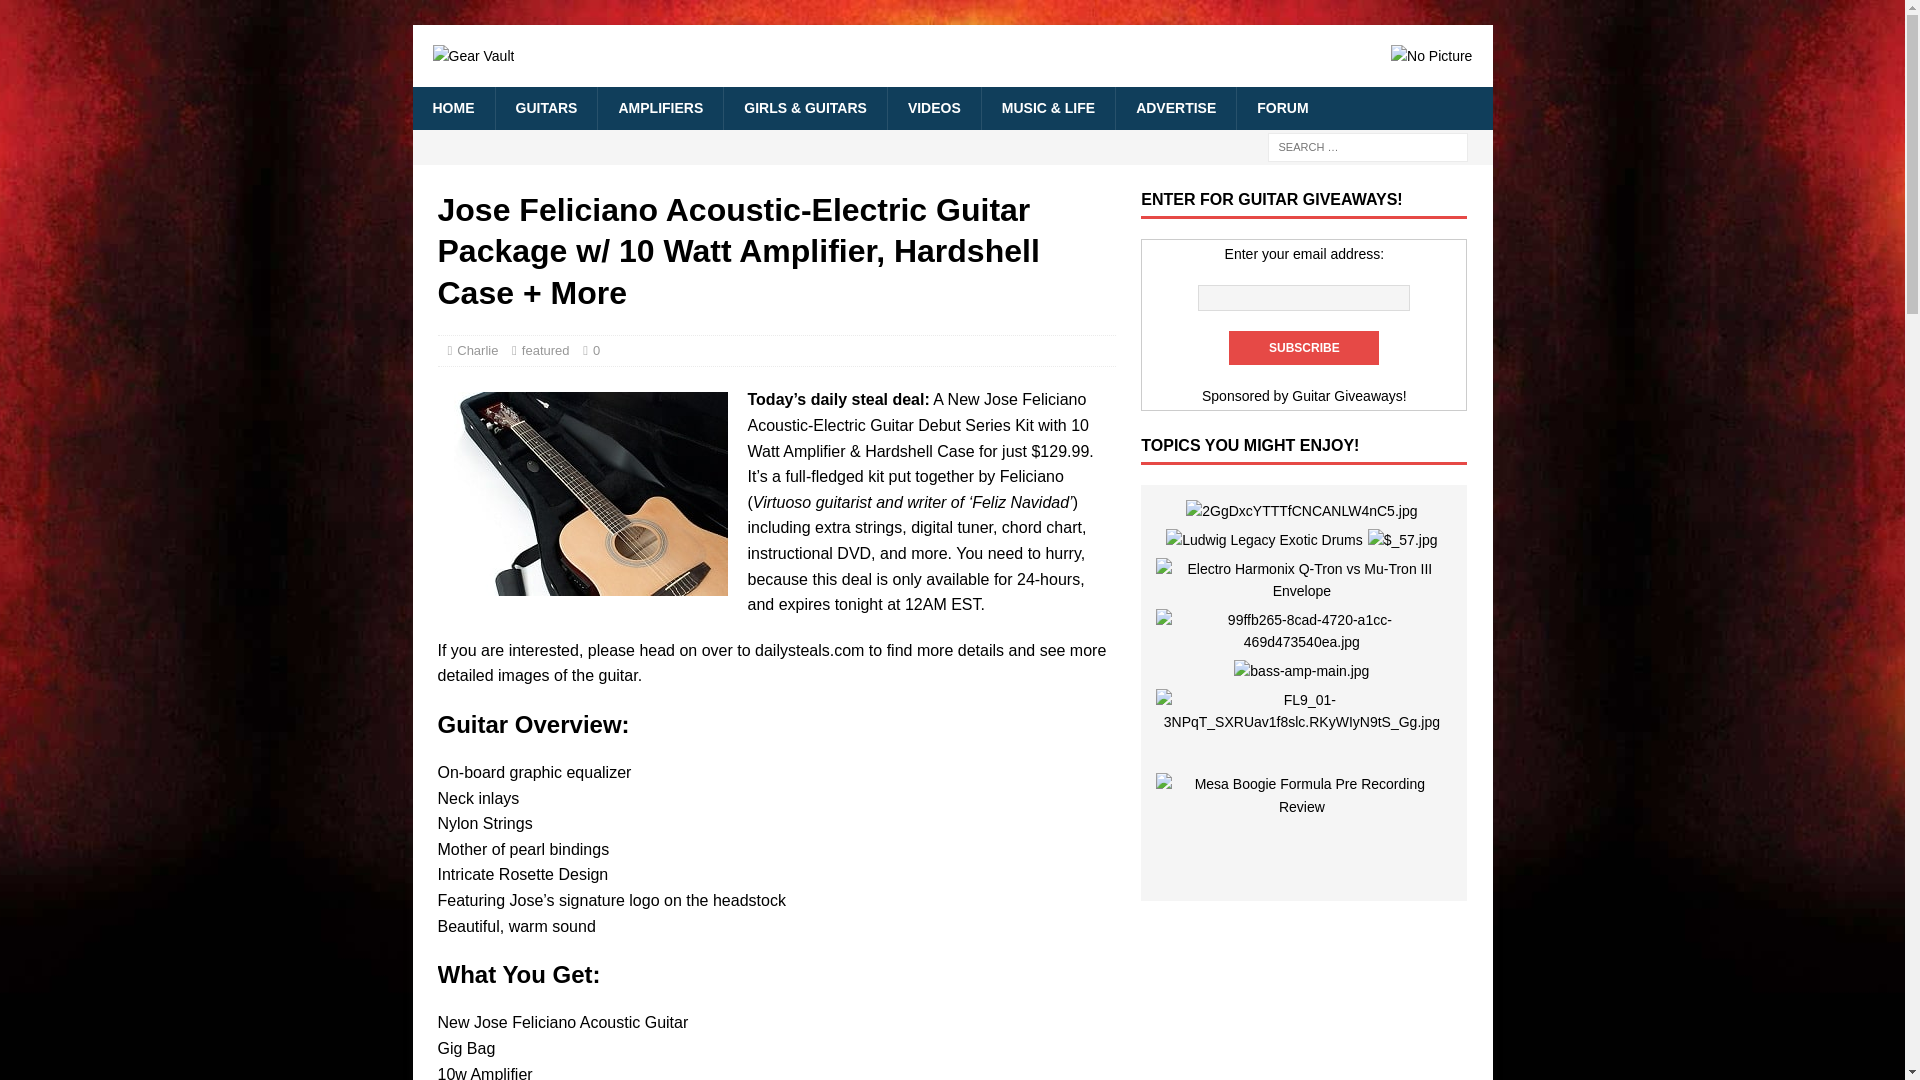  I want to click on FORUM, so click(1282, 108).